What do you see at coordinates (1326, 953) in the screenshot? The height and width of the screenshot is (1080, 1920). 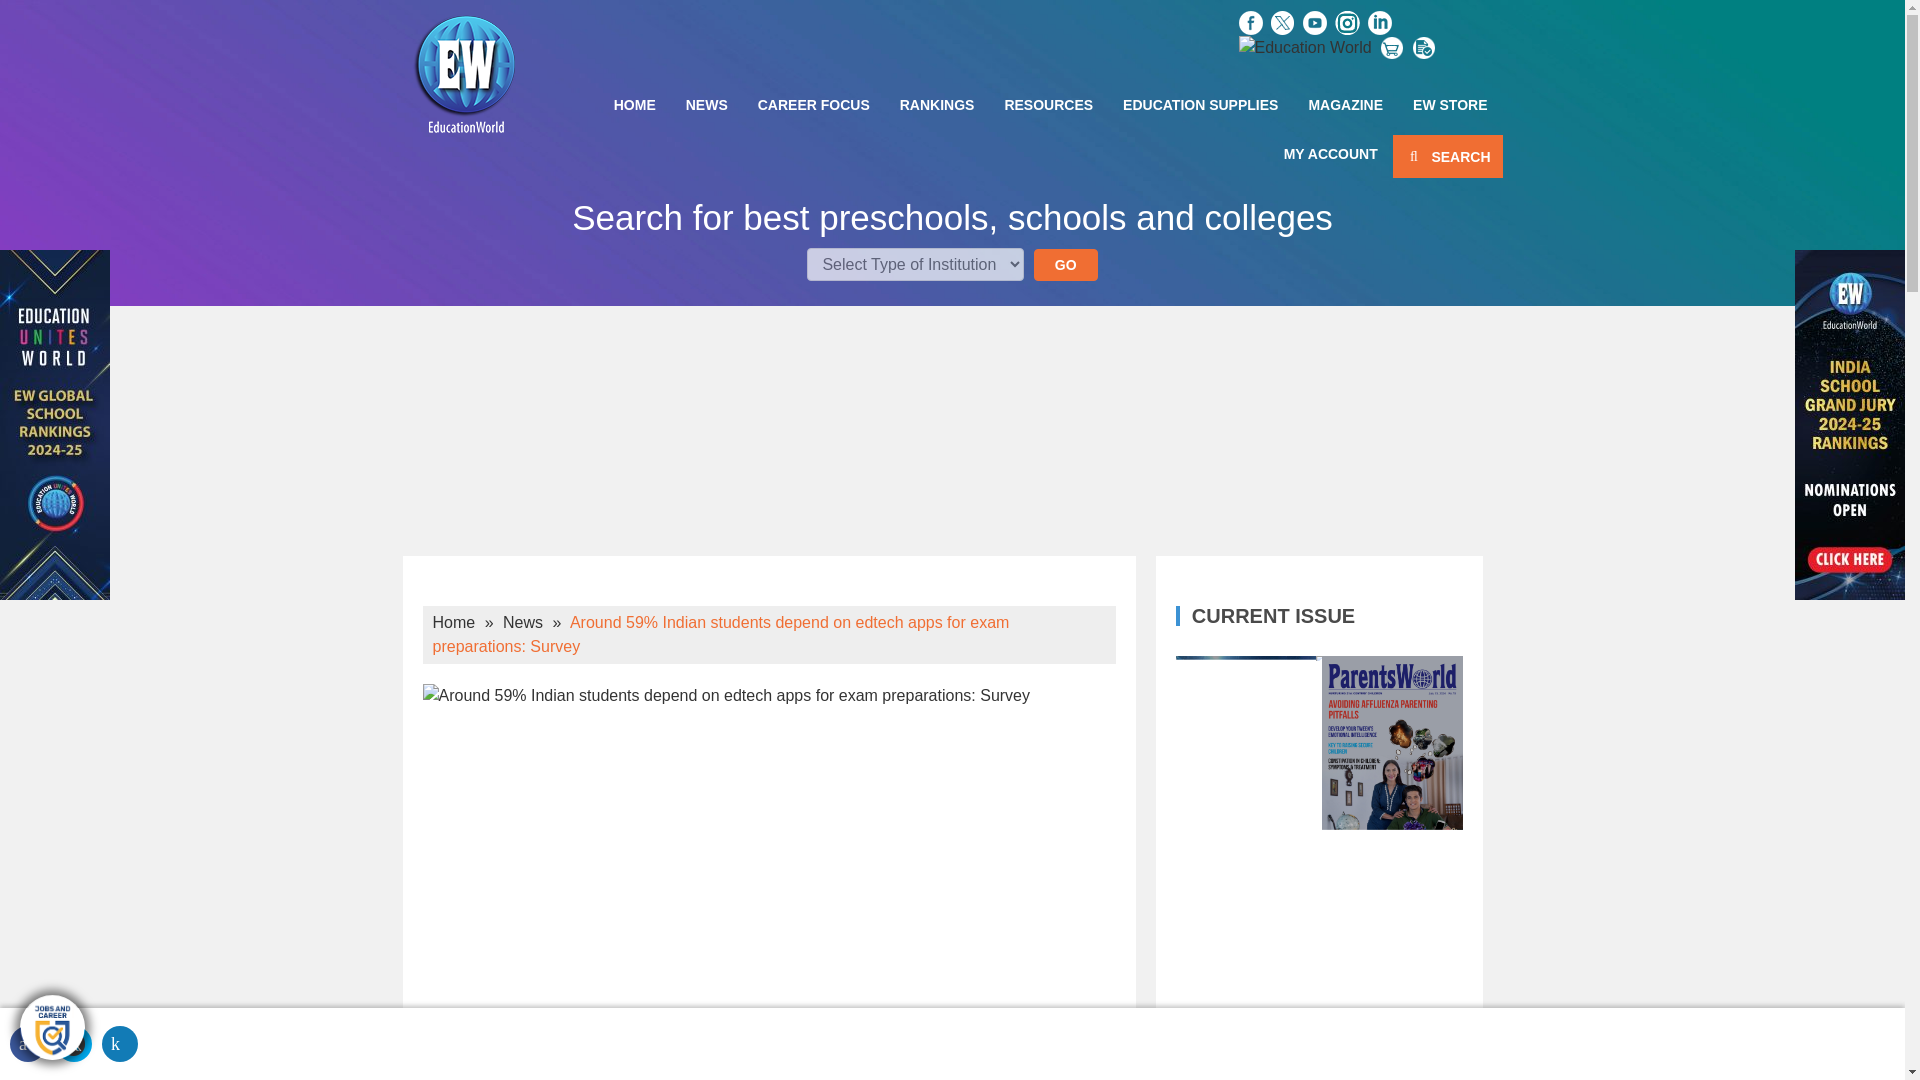 I see `EducationWorld and ParentsWorld July 2024 issues` at bounding box center [1326, 953].